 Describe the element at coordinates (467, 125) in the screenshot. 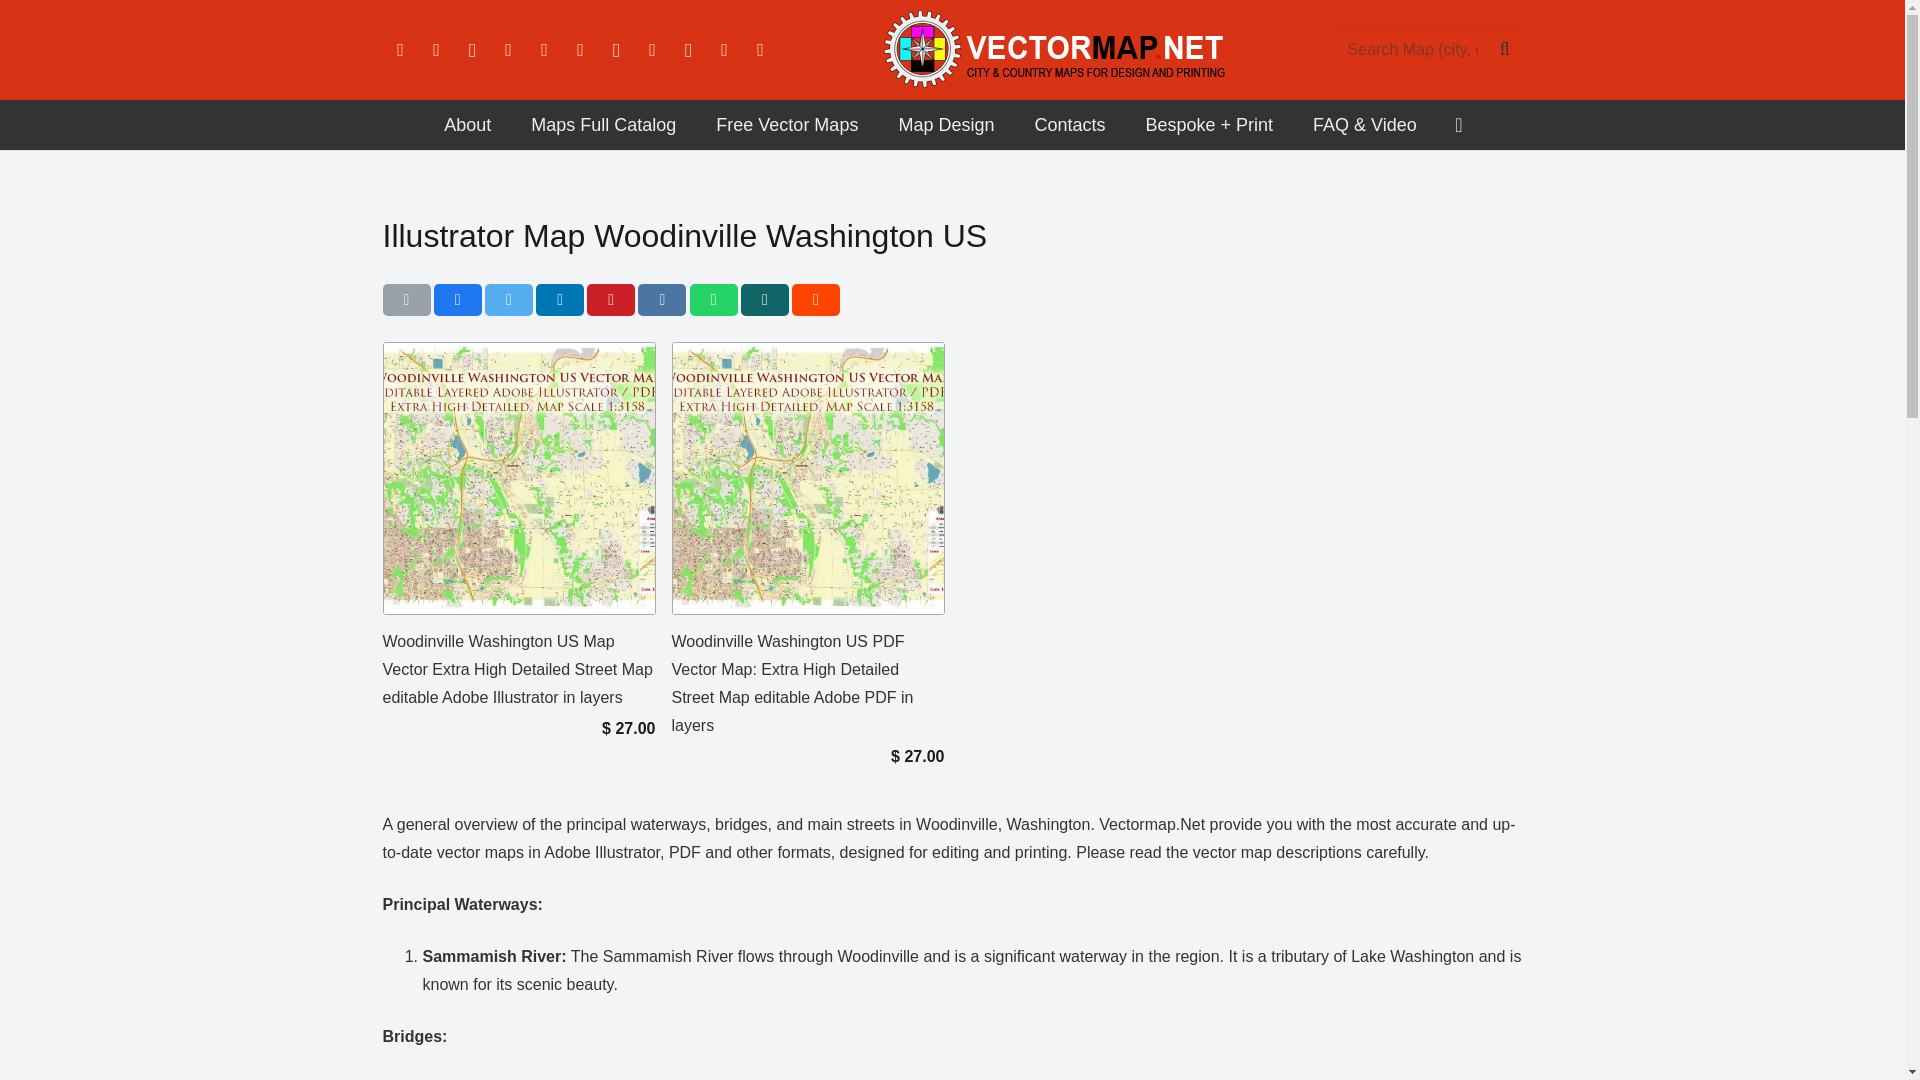

I see `About` at that location.